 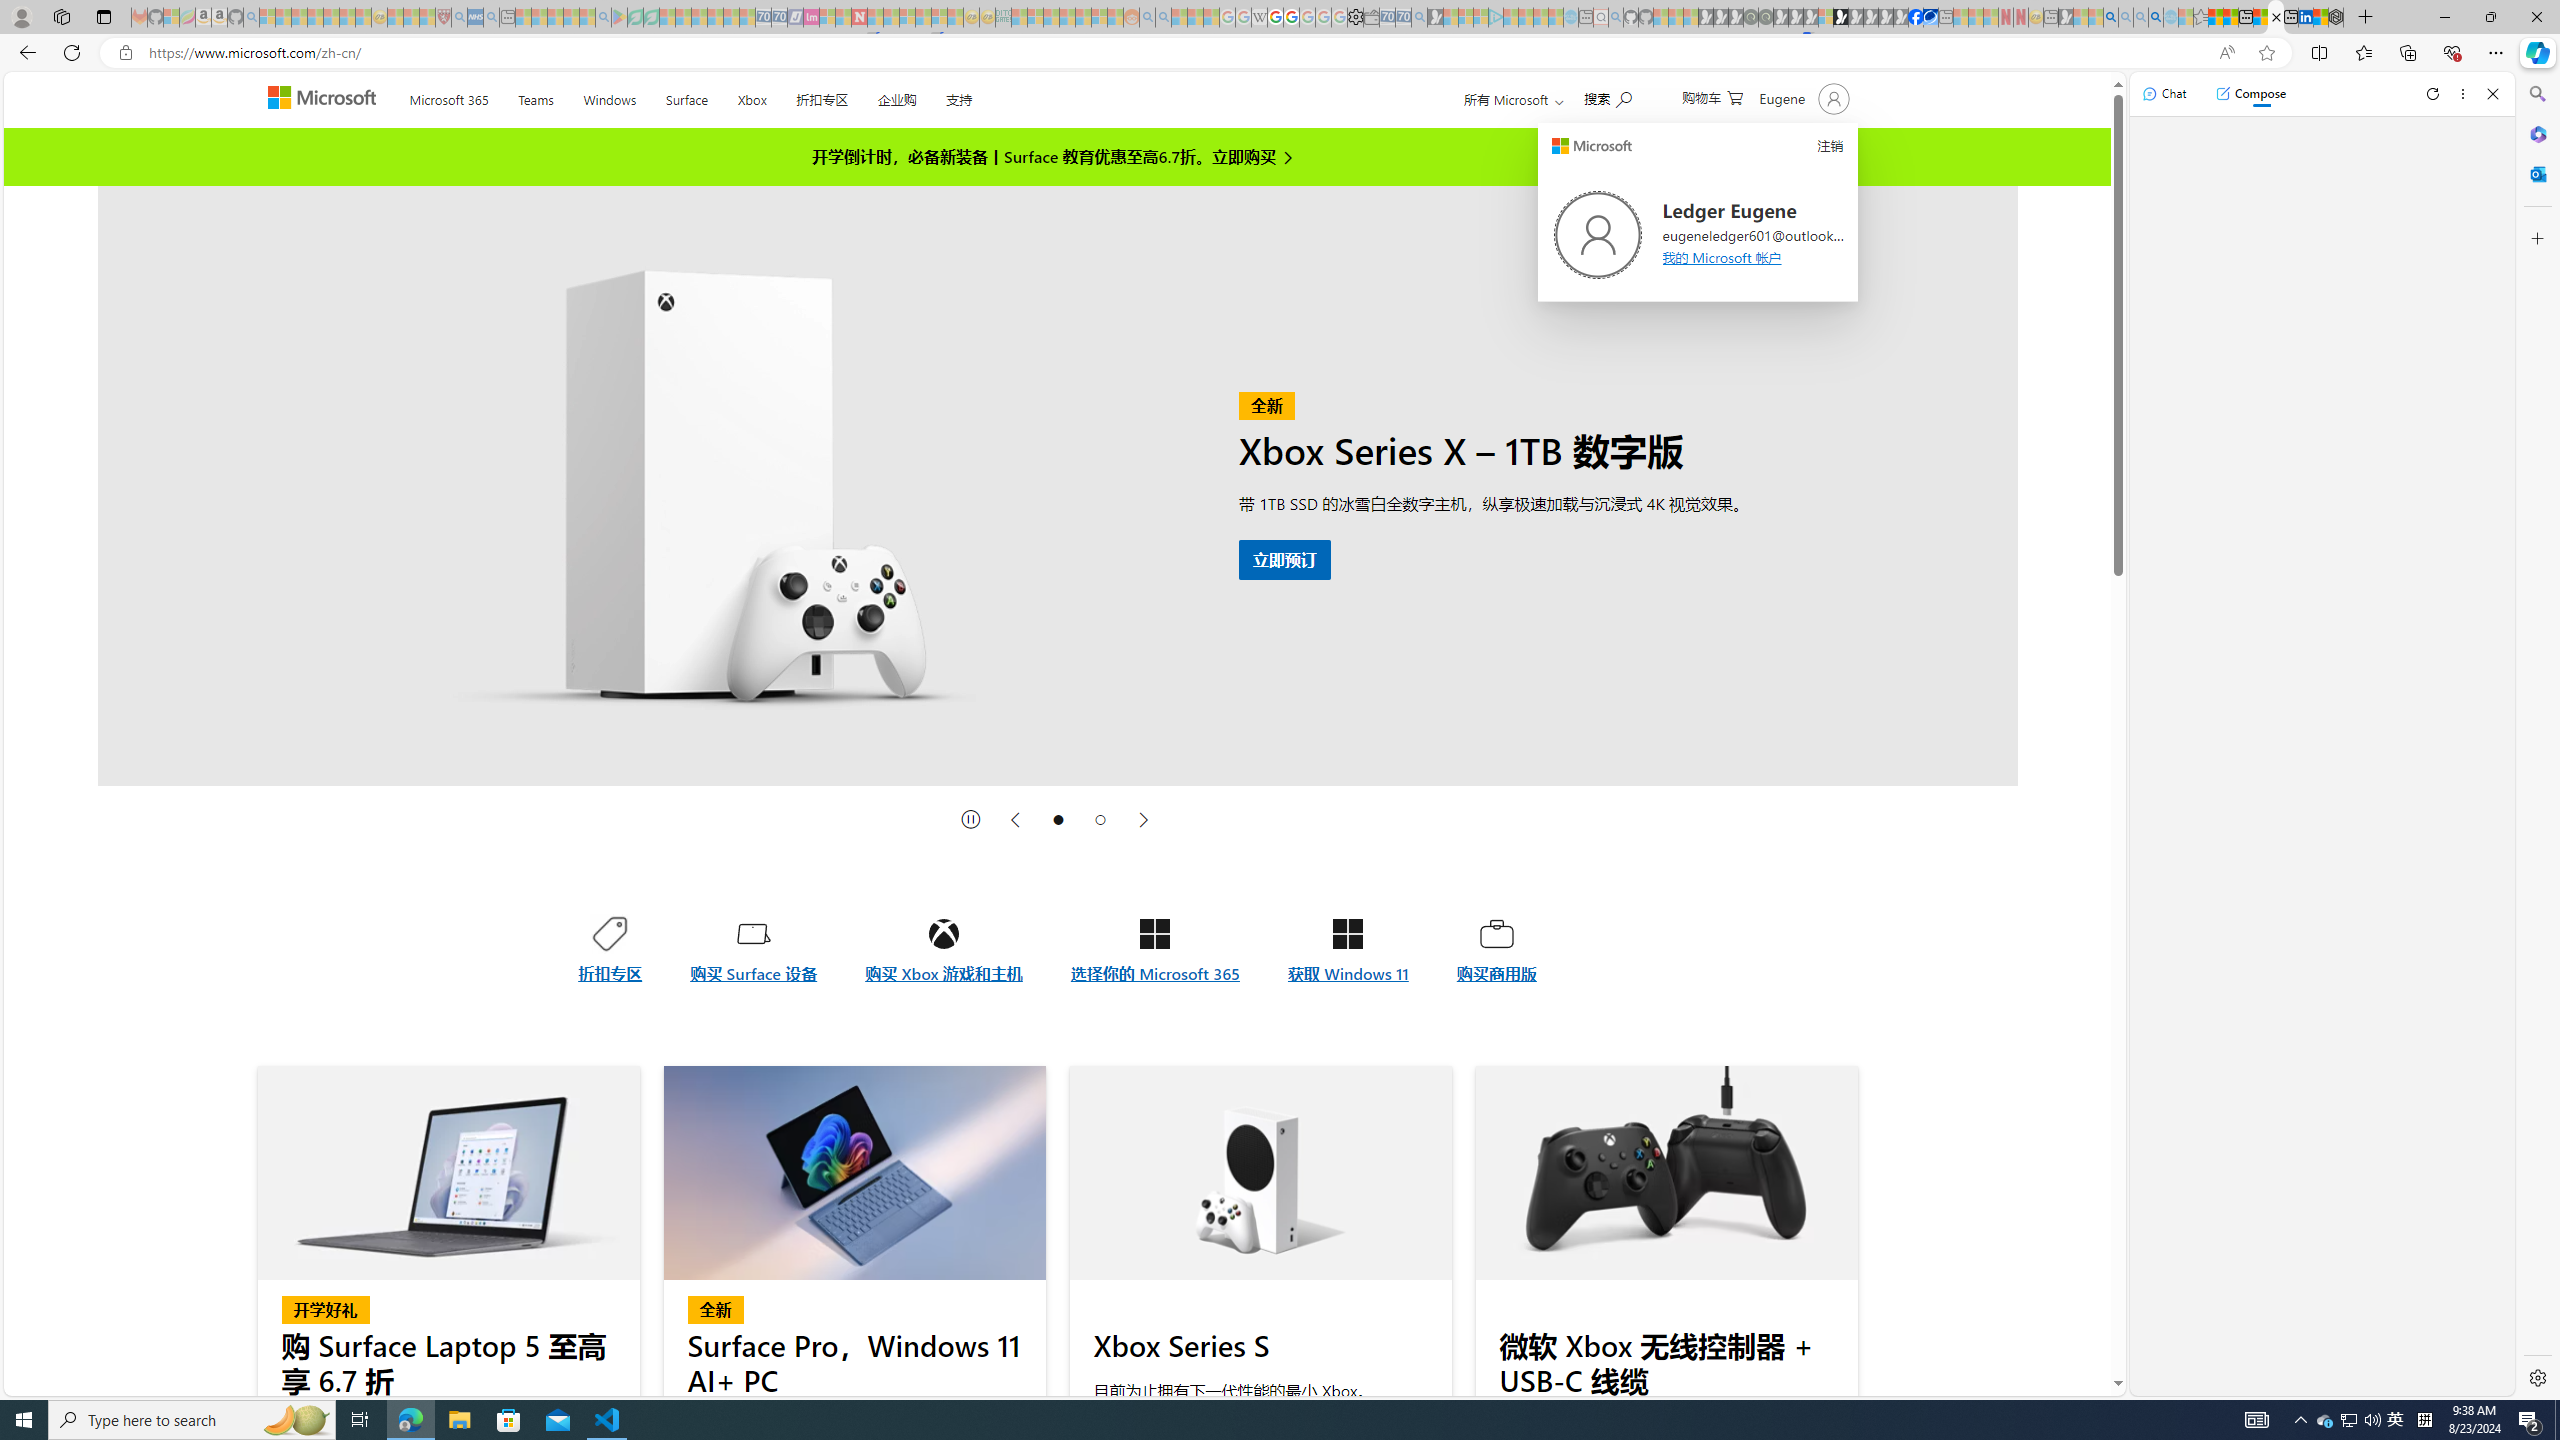 I want to click on Close Outlook pane, so click(x=2536, y=173).